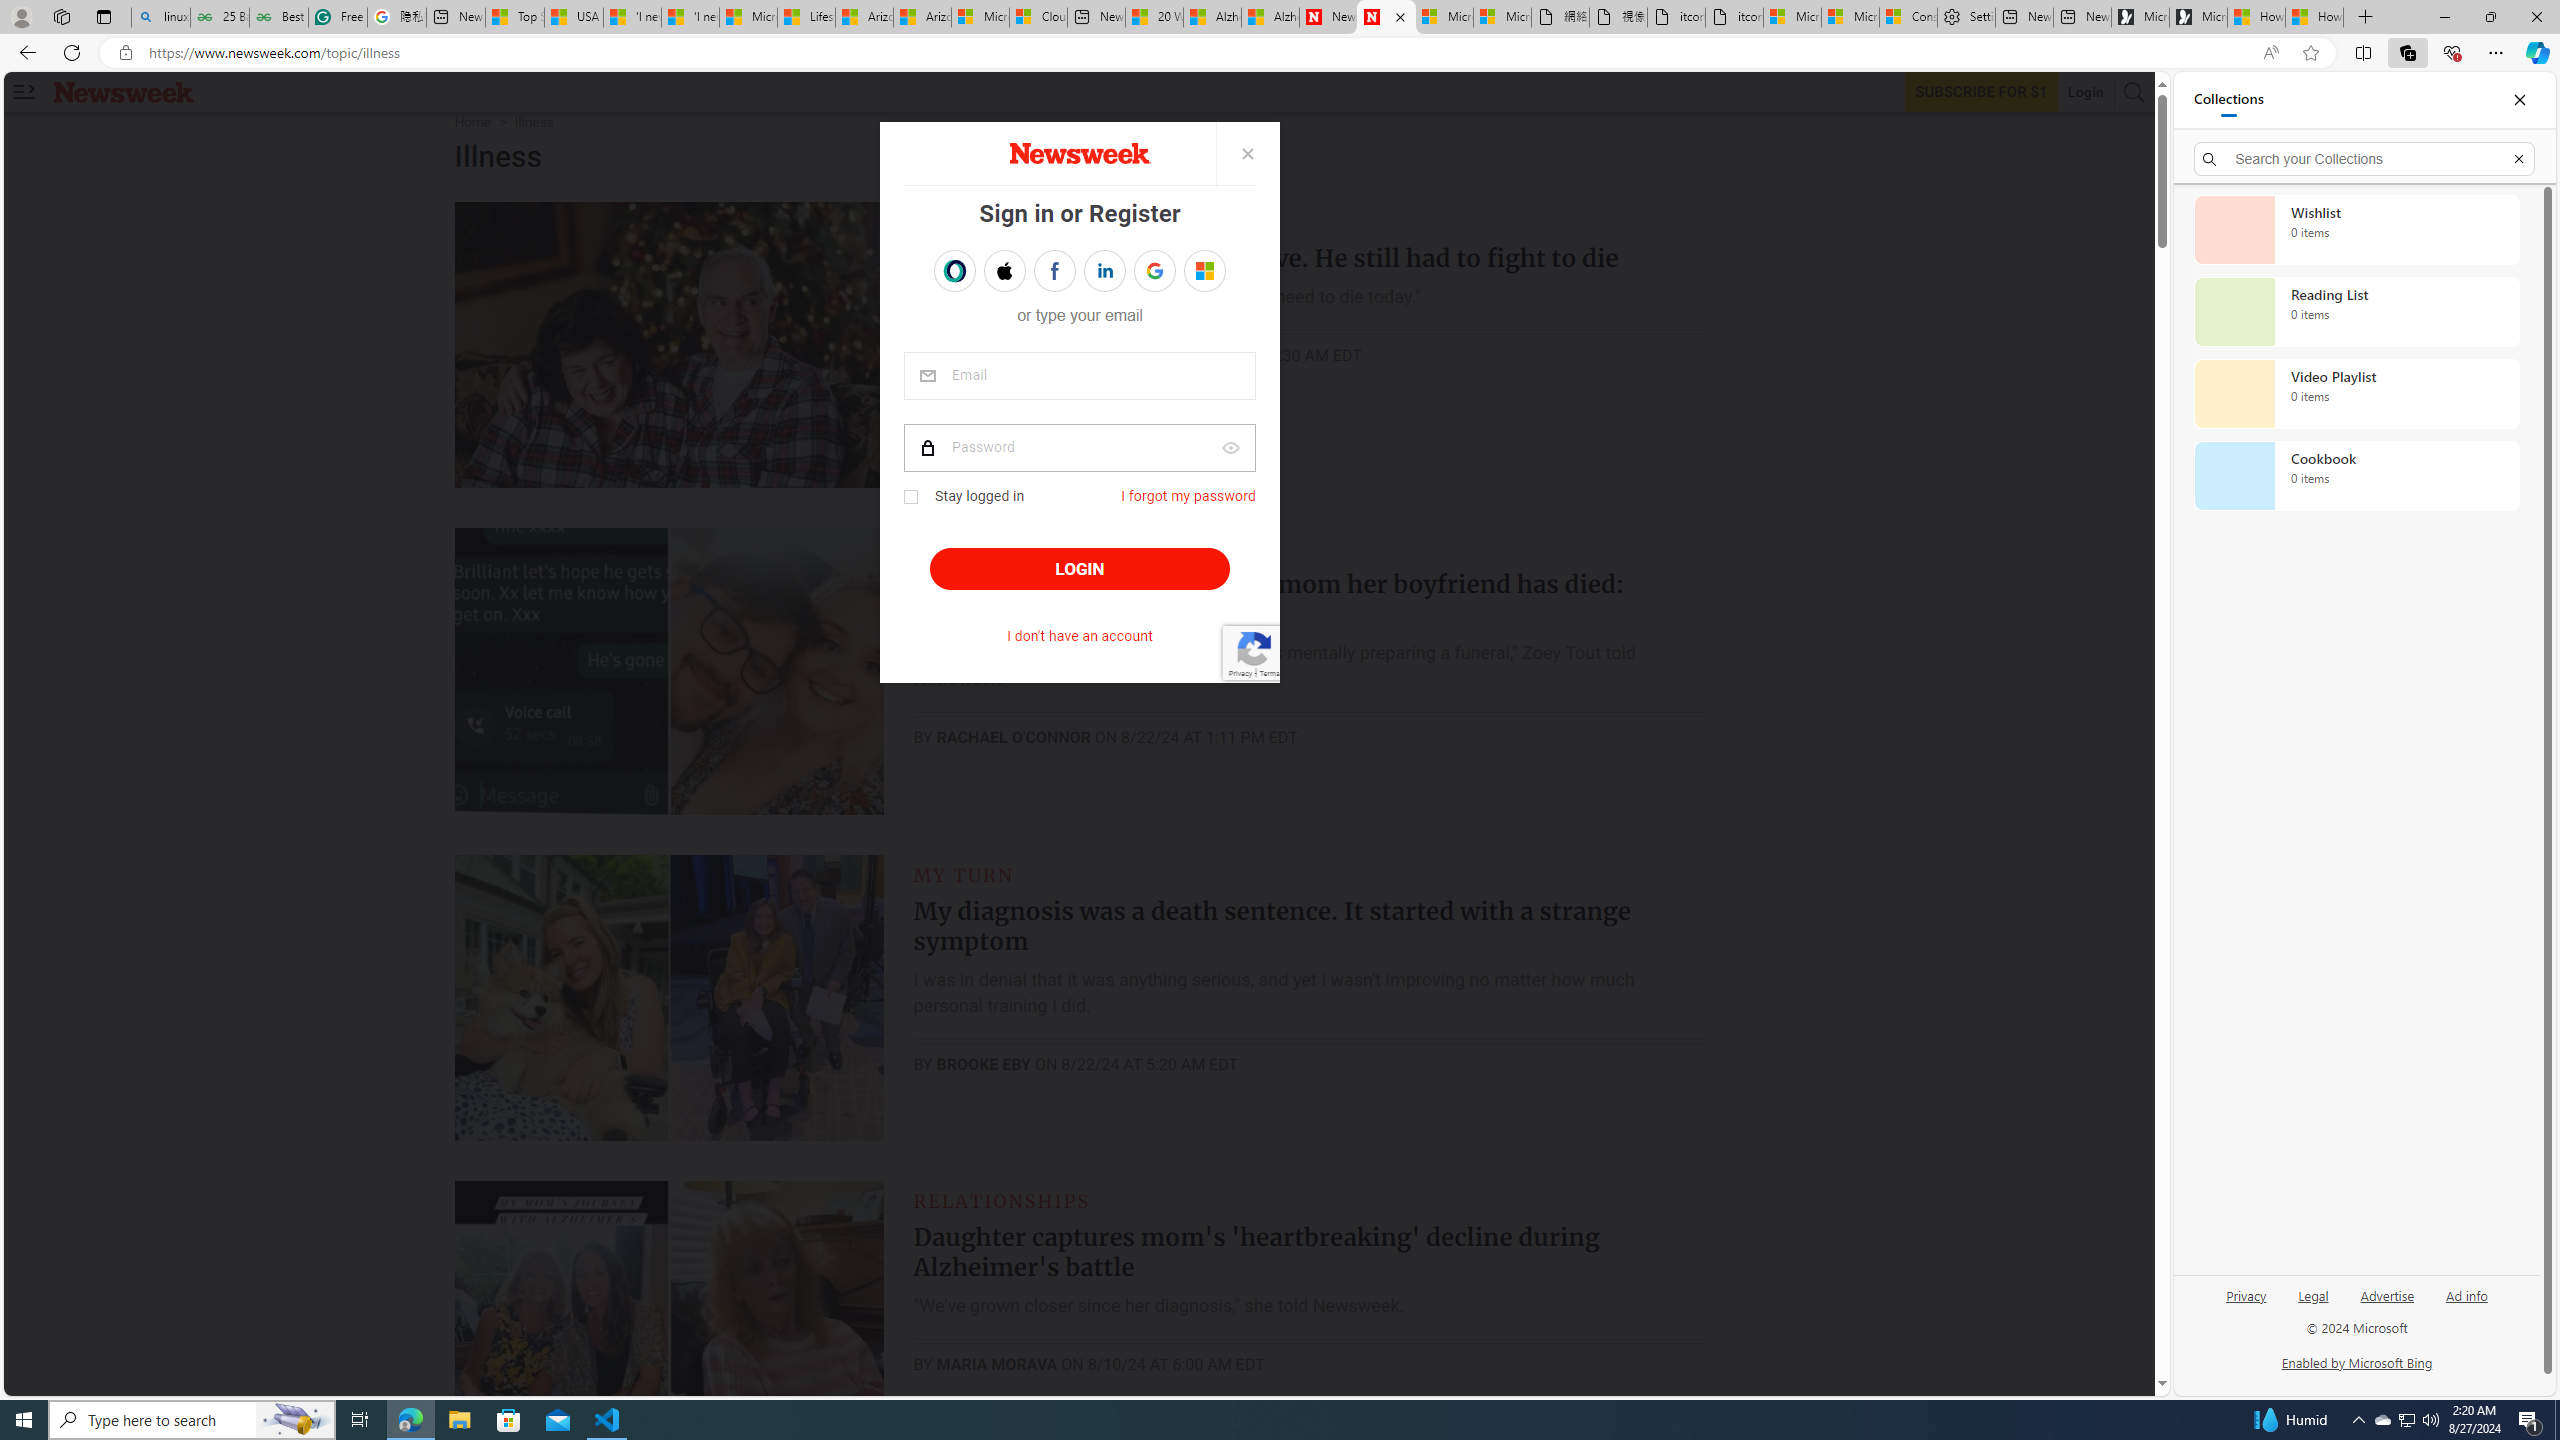  What do you see at coordinates (1268, 672) in the screenshot?
I see `Terms` at bounding box center [1268, 672].